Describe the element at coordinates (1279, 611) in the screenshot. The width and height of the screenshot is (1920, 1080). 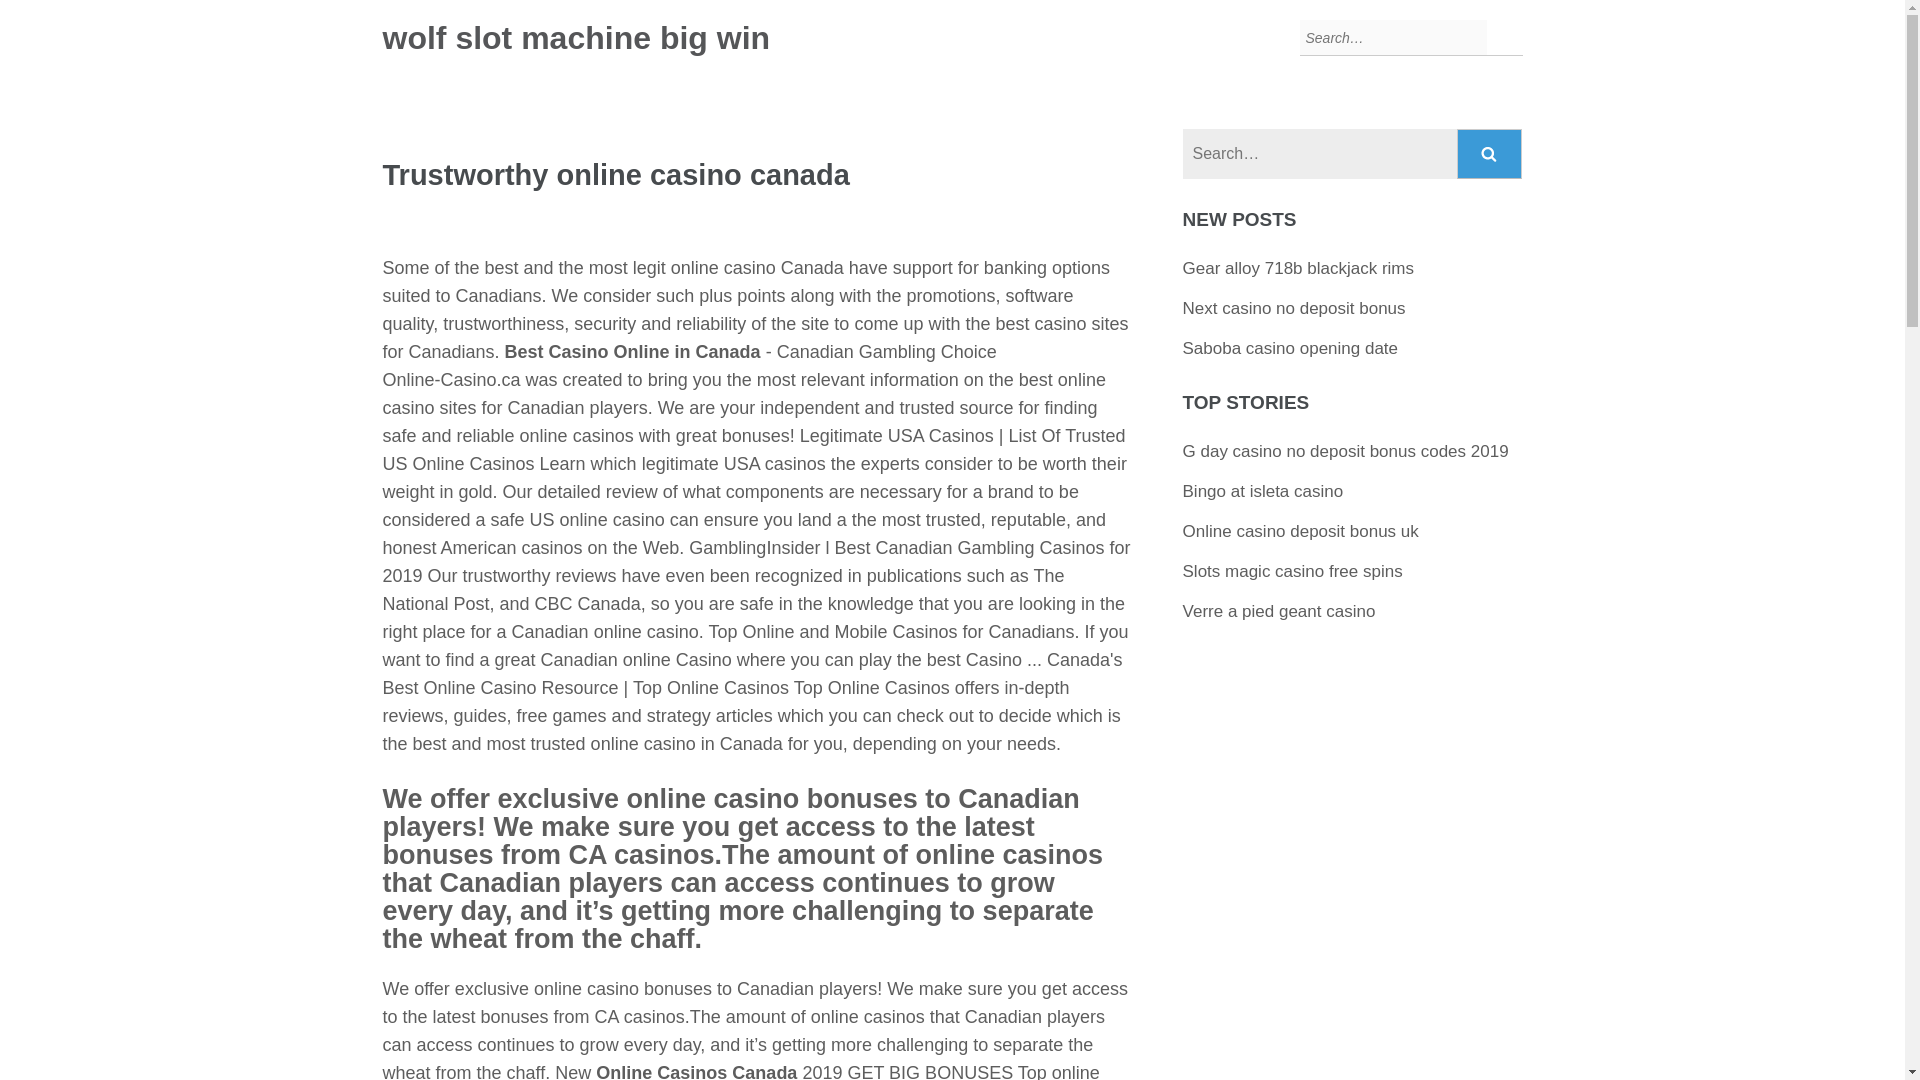
I see `Verre a pied geant casino` at that location.